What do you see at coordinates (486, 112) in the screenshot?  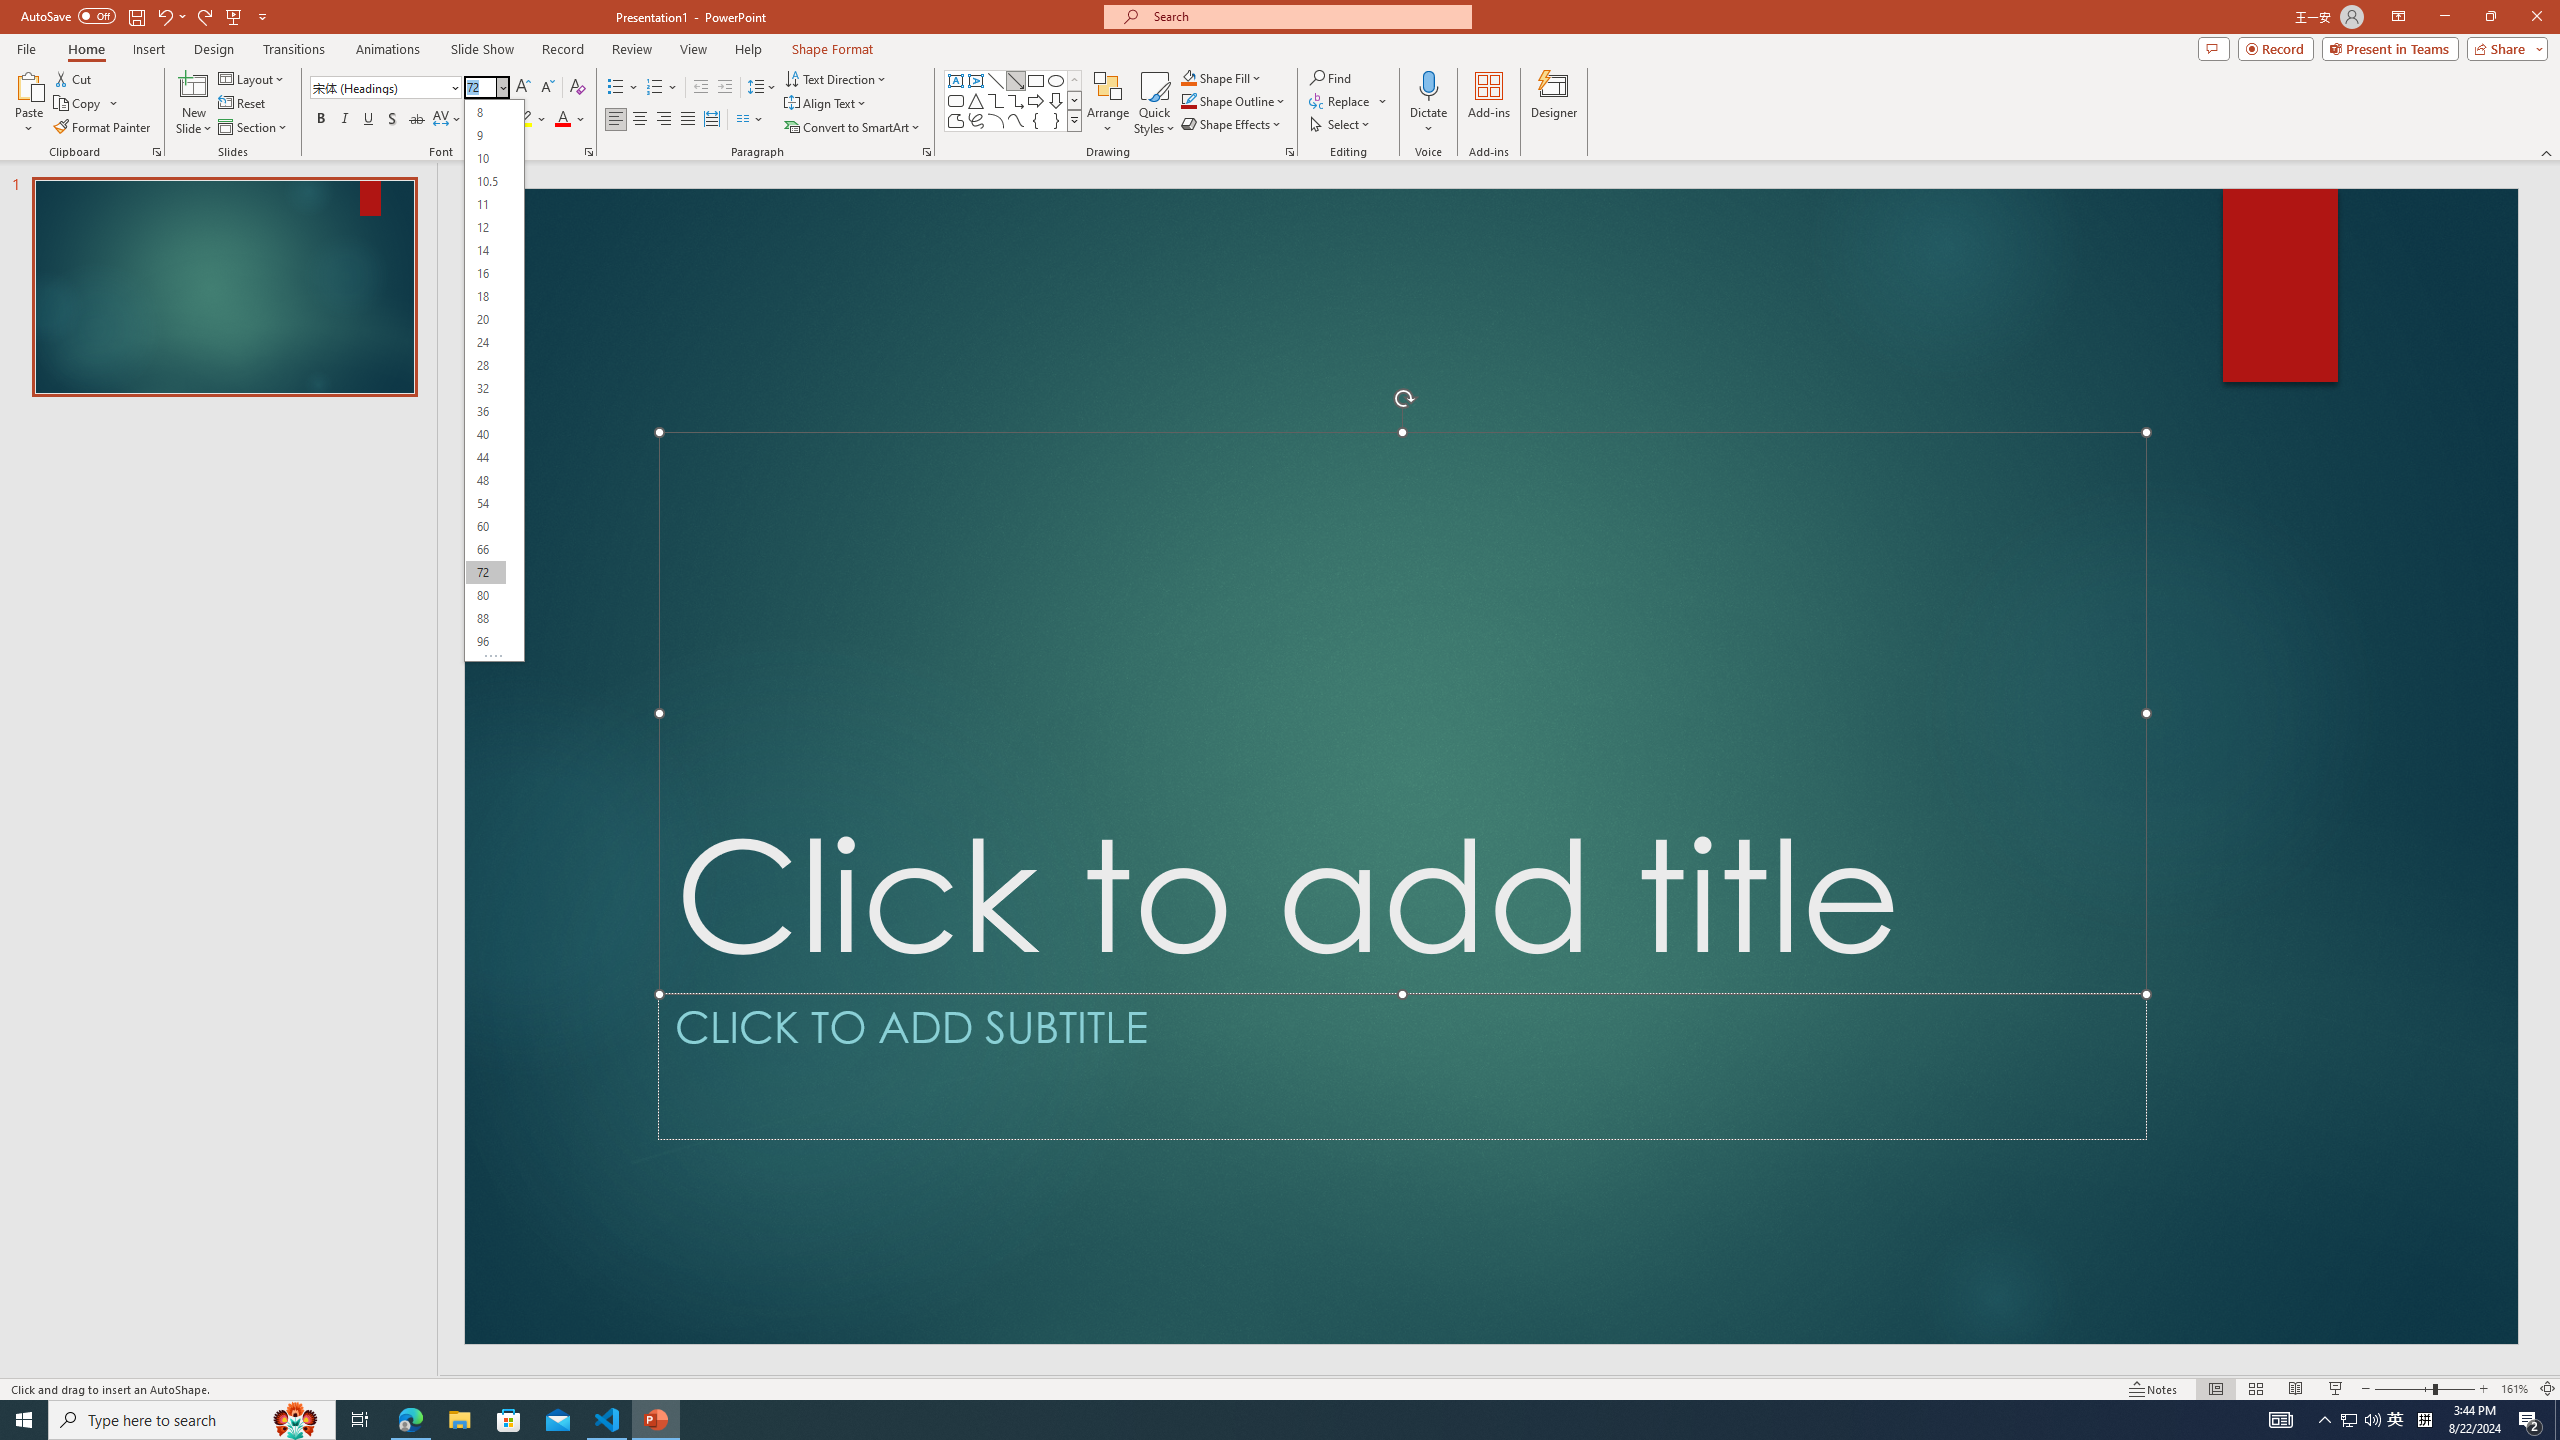 I see `8` at bounding box center [486, 112].